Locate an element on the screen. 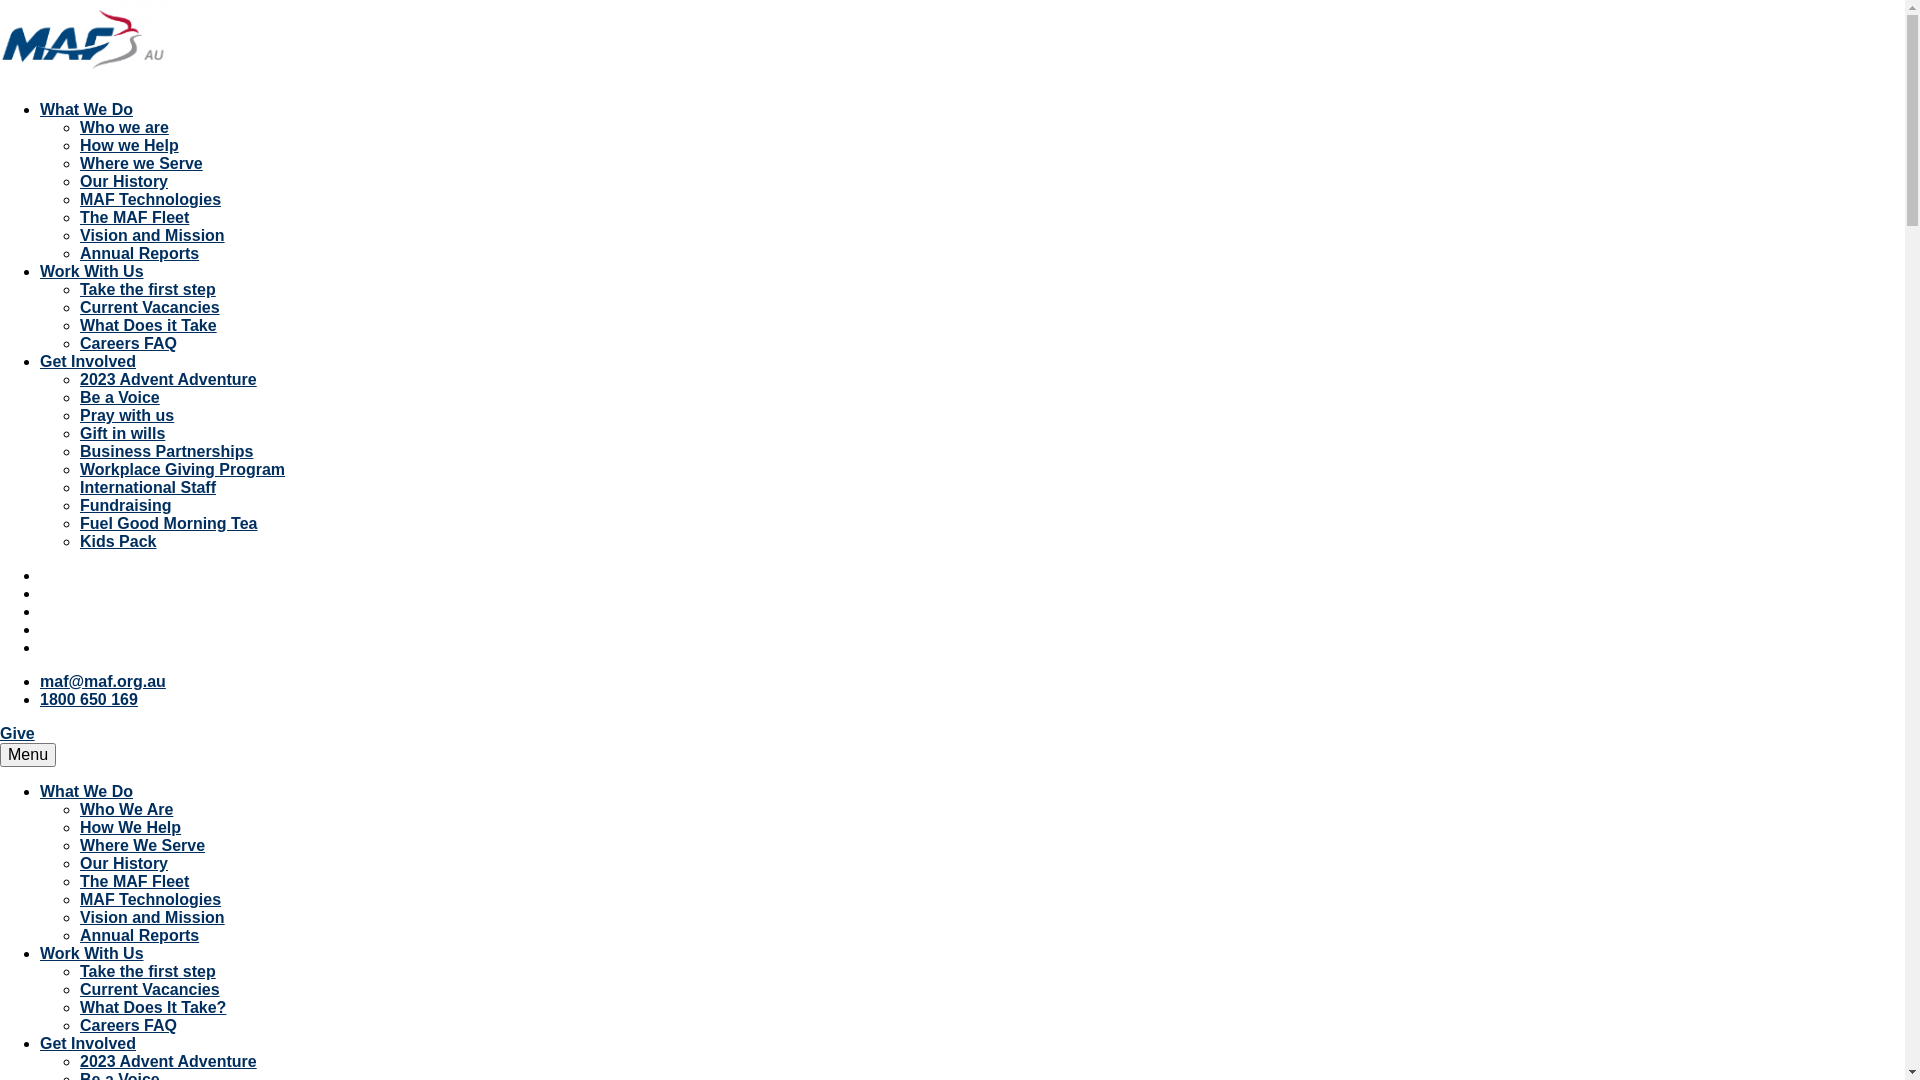  Take the first step is located at coordinates (148, 290).